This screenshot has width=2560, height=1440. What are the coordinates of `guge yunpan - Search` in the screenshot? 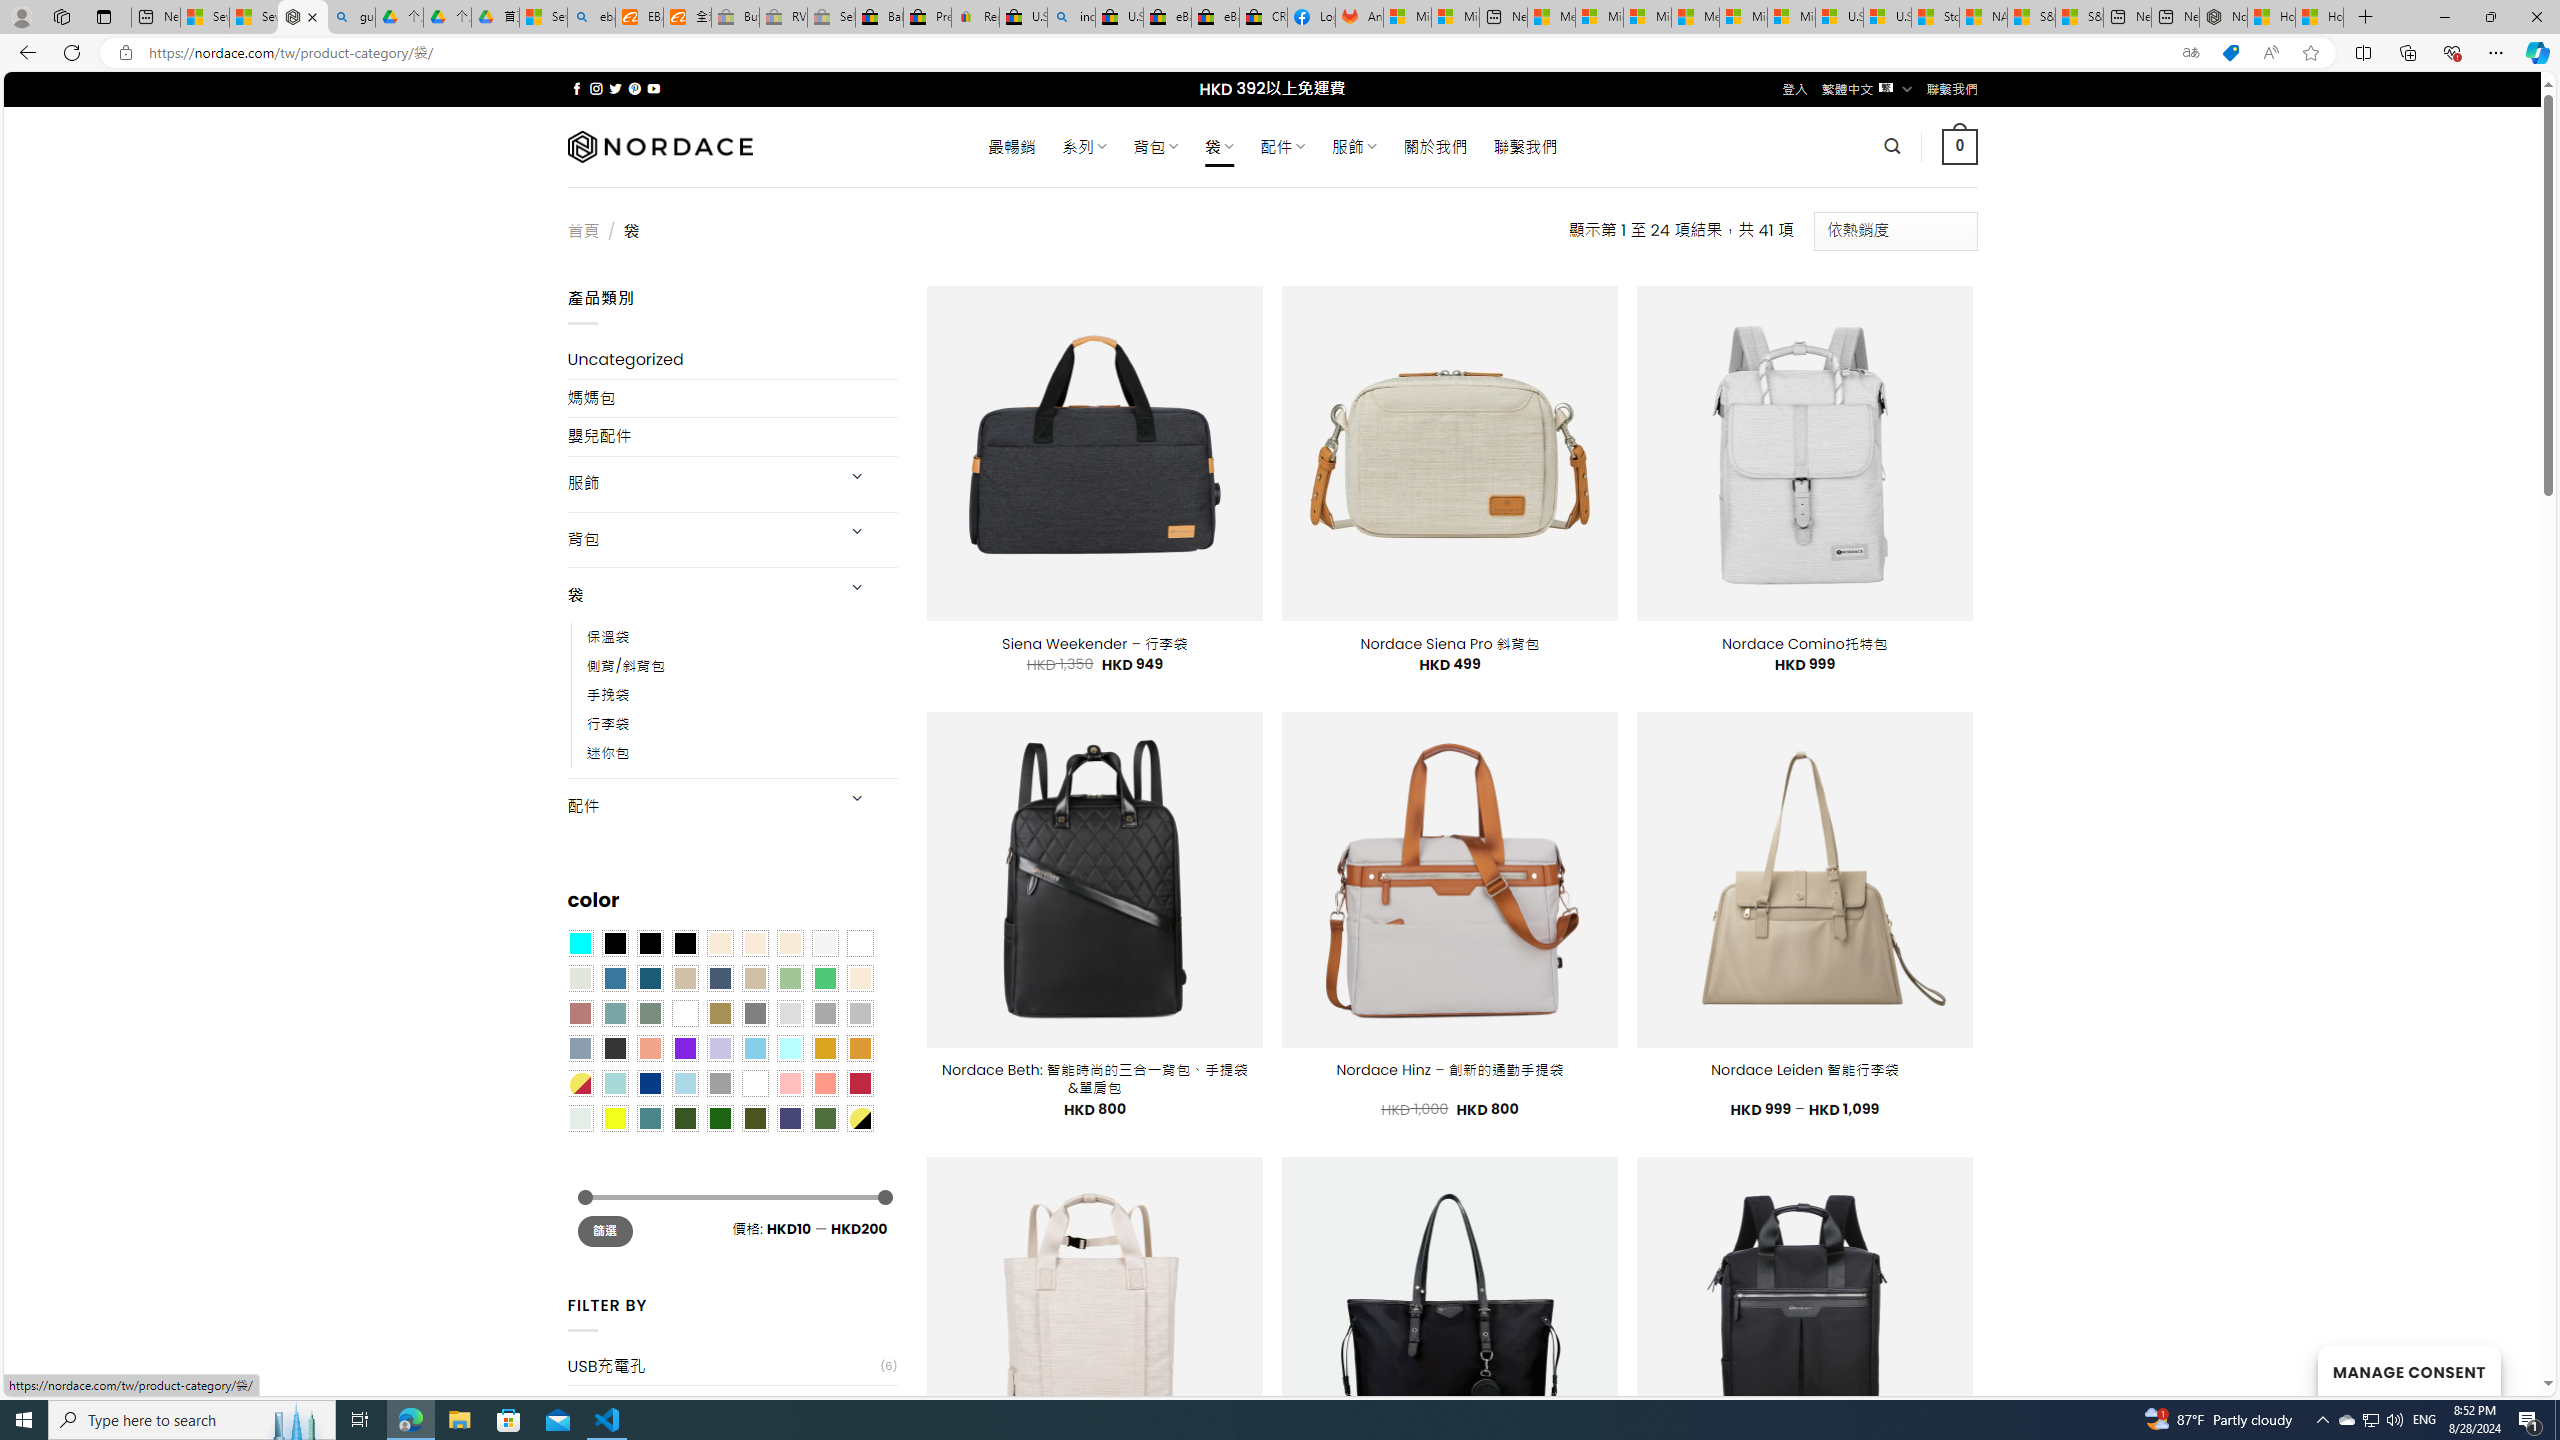 It's located at (352, 17).